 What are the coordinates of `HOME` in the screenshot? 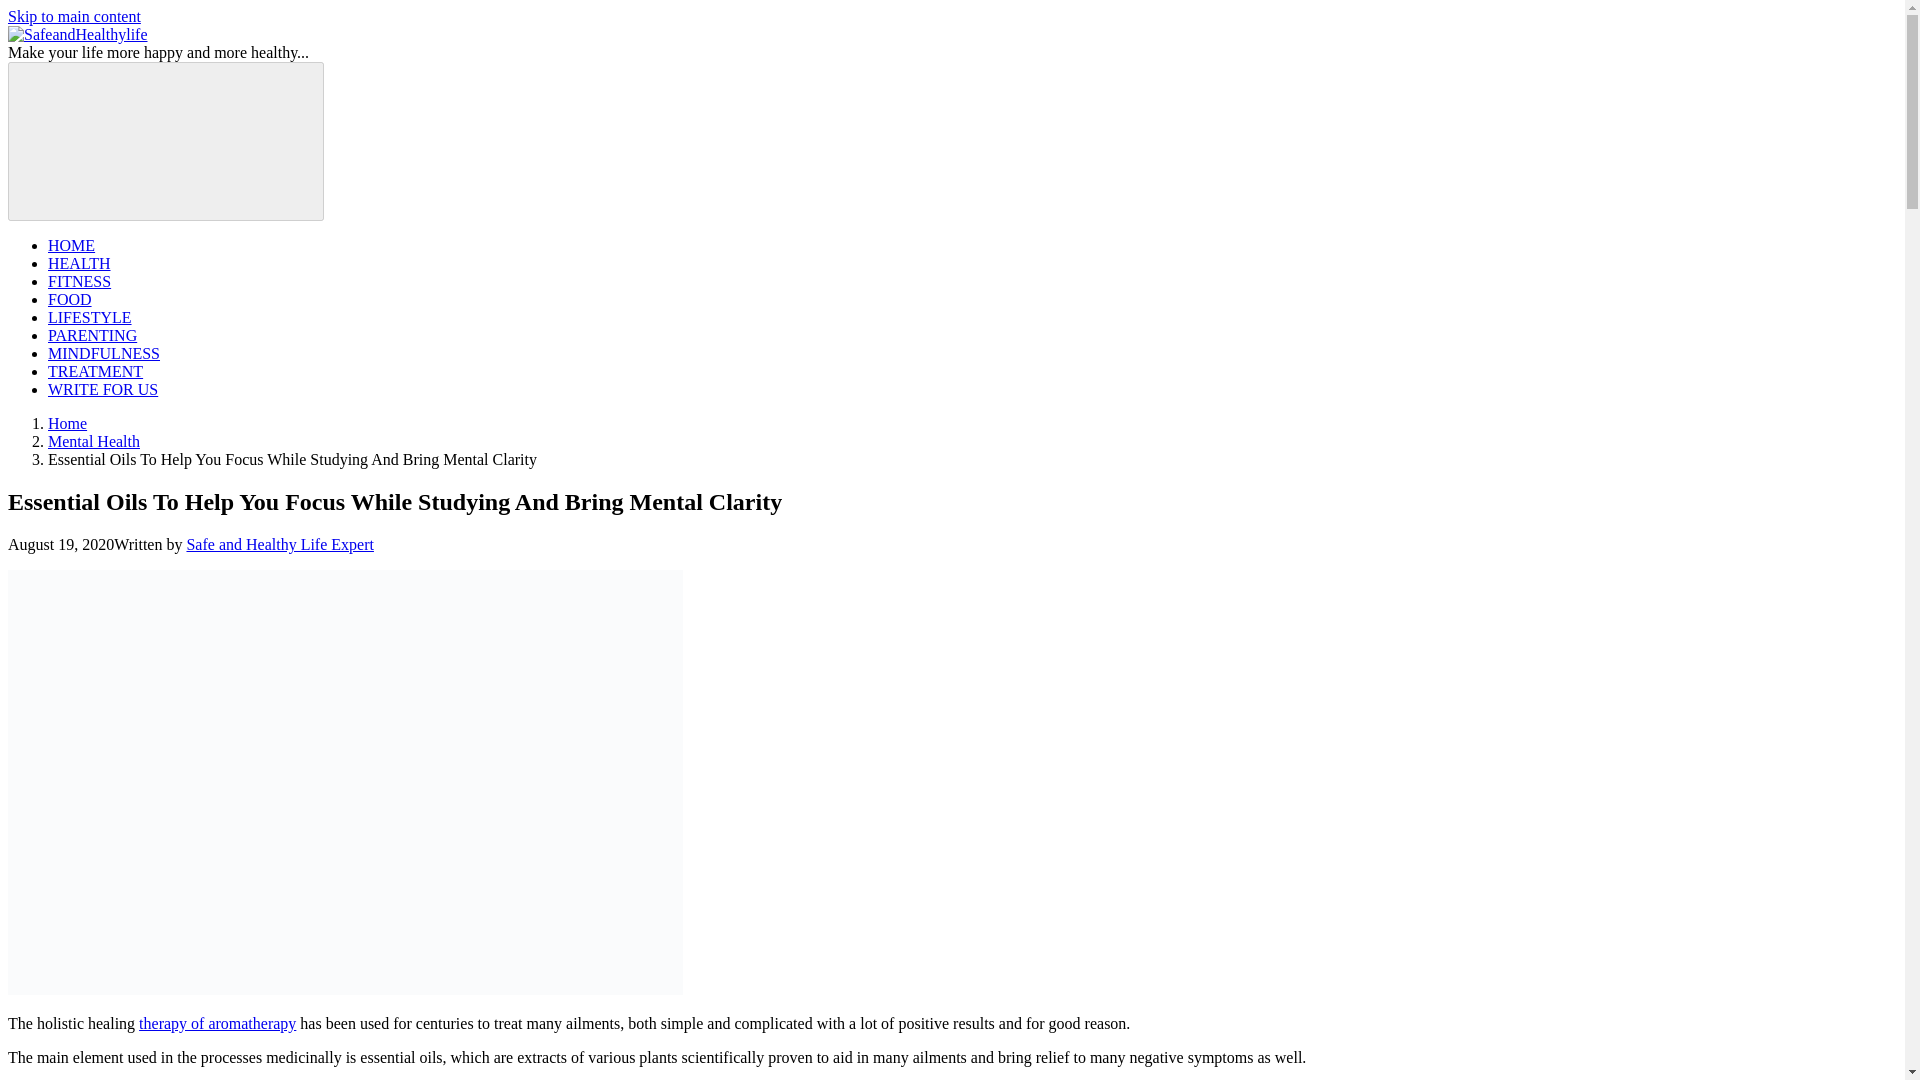 It's located at (71, 244).